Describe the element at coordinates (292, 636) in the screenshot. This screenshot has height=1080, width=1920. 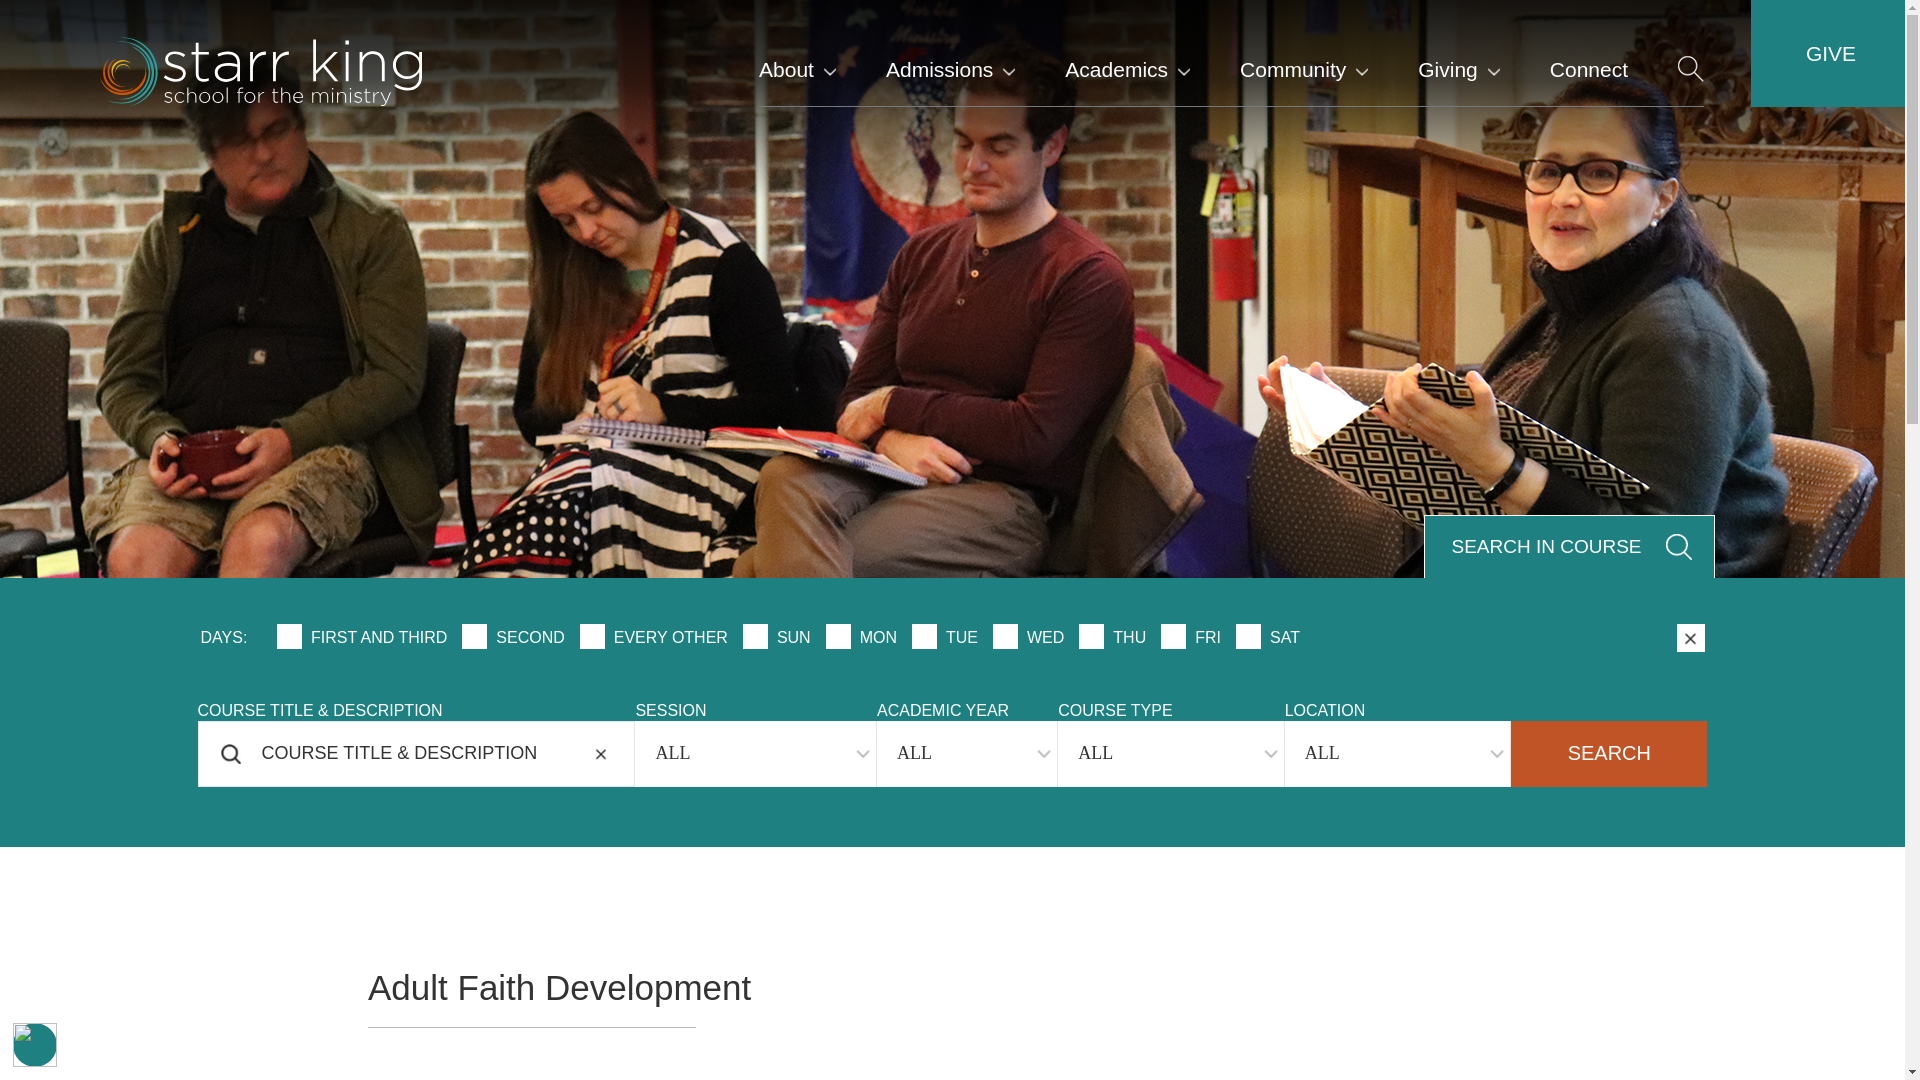
I see `first-and-third` at that location.